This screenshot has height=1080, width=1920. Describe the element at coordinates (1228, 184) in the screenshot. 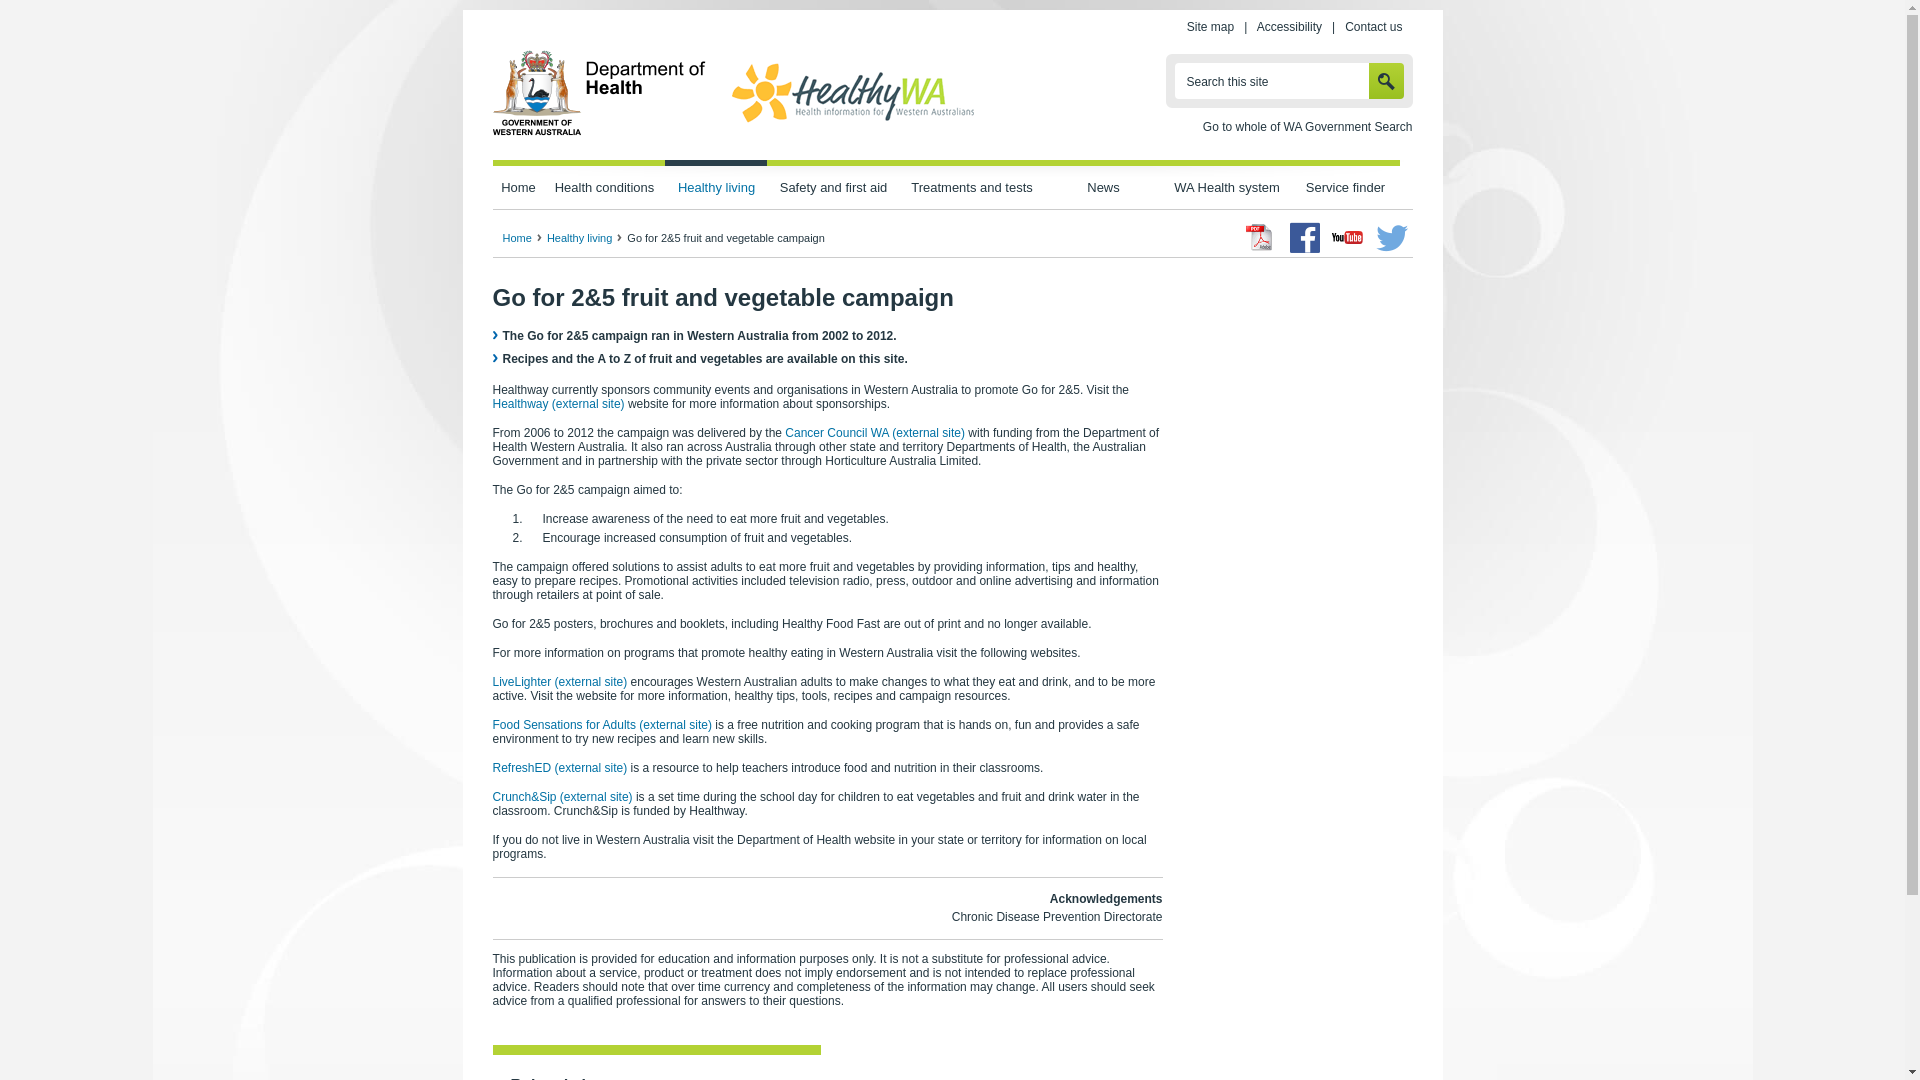

I see `WA Health system` at that location.